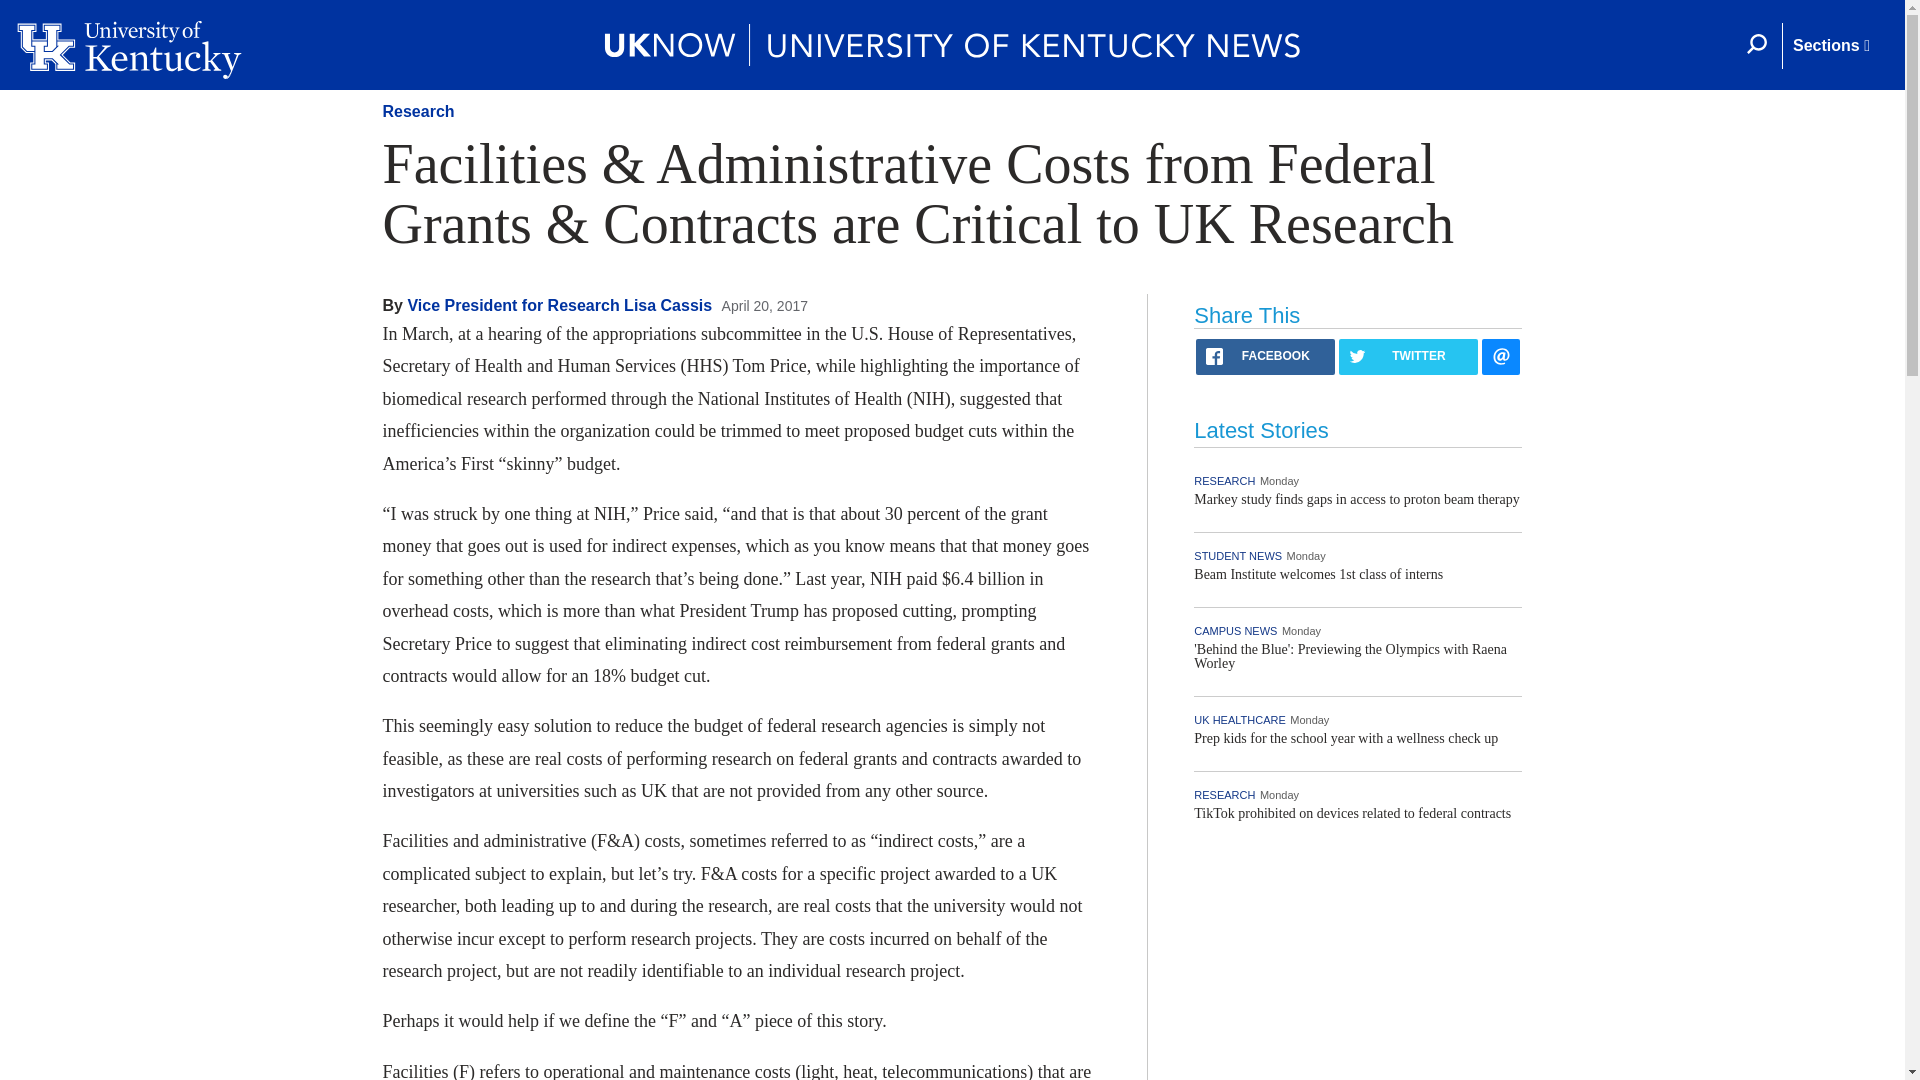  What do you see at coordinates (1356, 499) in the screenshot?
I see `Markey study finds gaps in access to proton beam therapy` at bounding box center [1356, 499].